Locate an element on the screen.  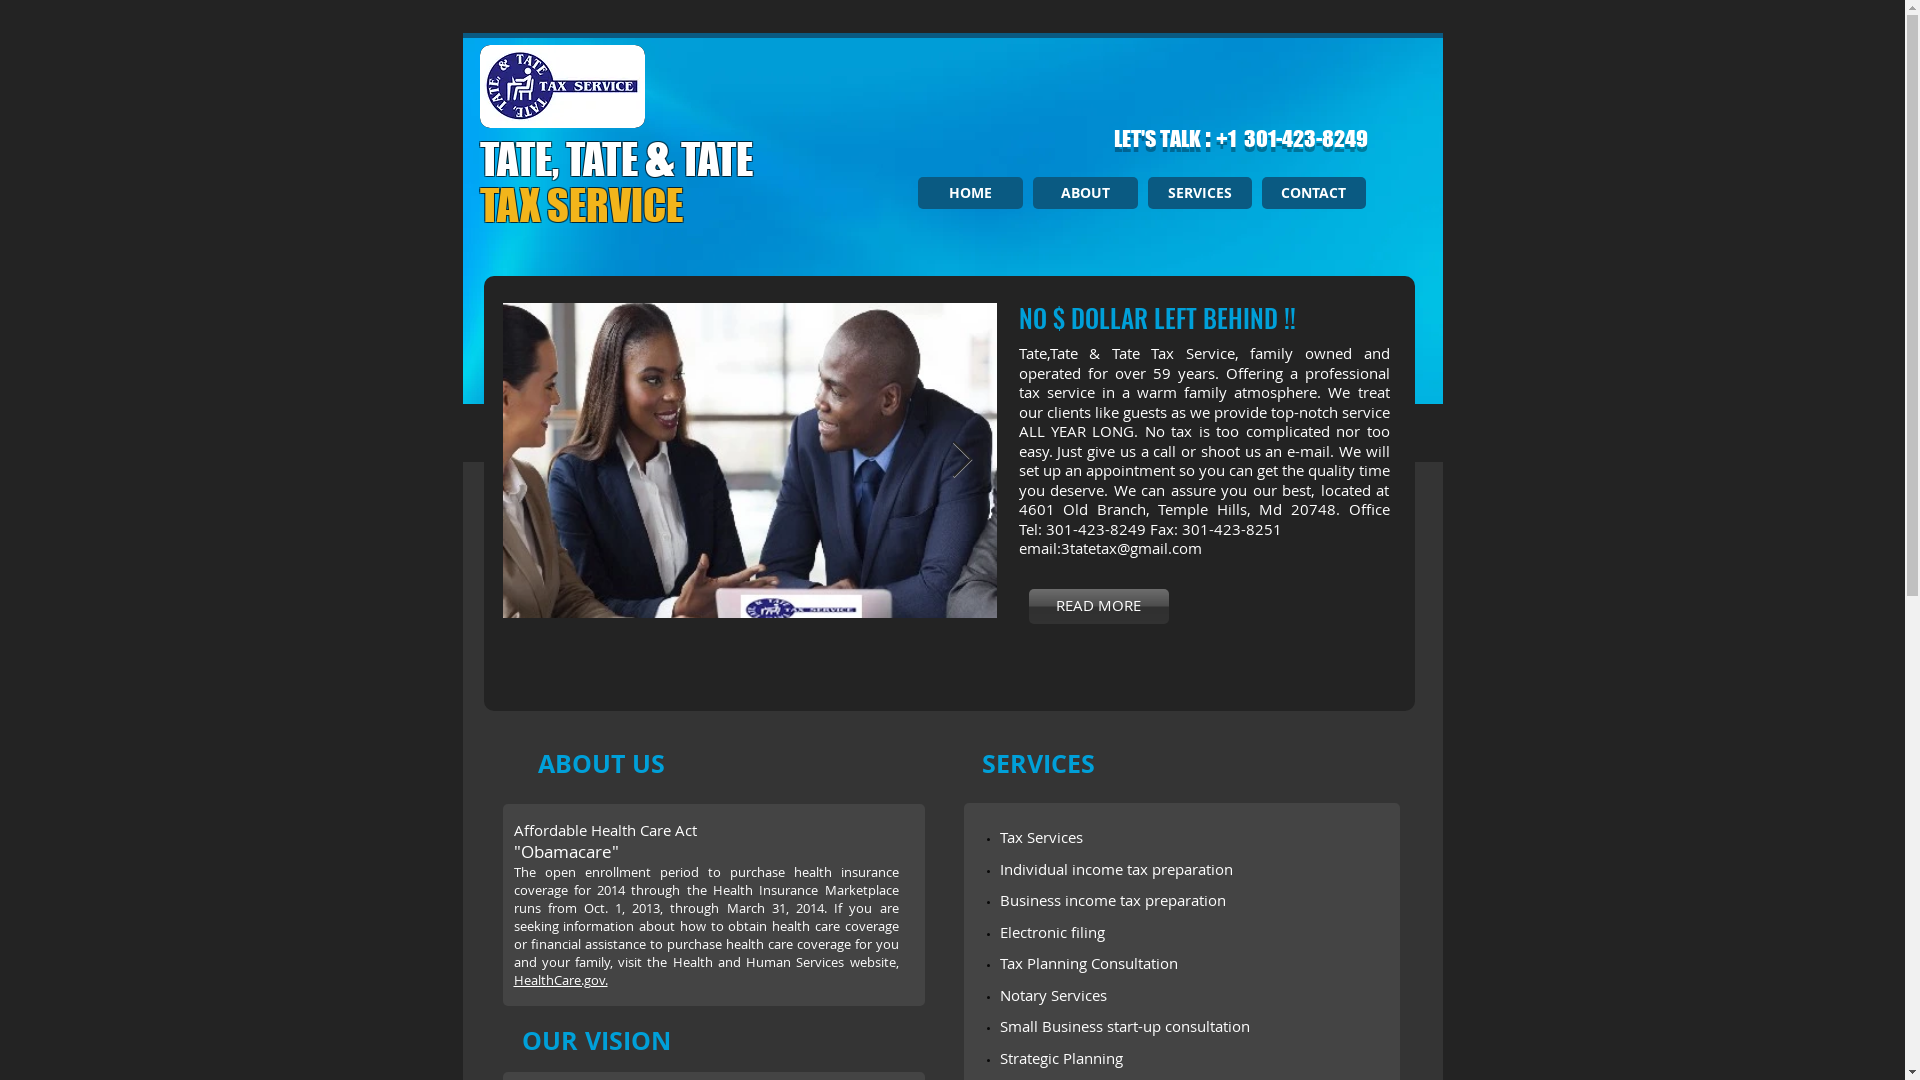
HealthCare.gov. is located at coordinates (561, 980).